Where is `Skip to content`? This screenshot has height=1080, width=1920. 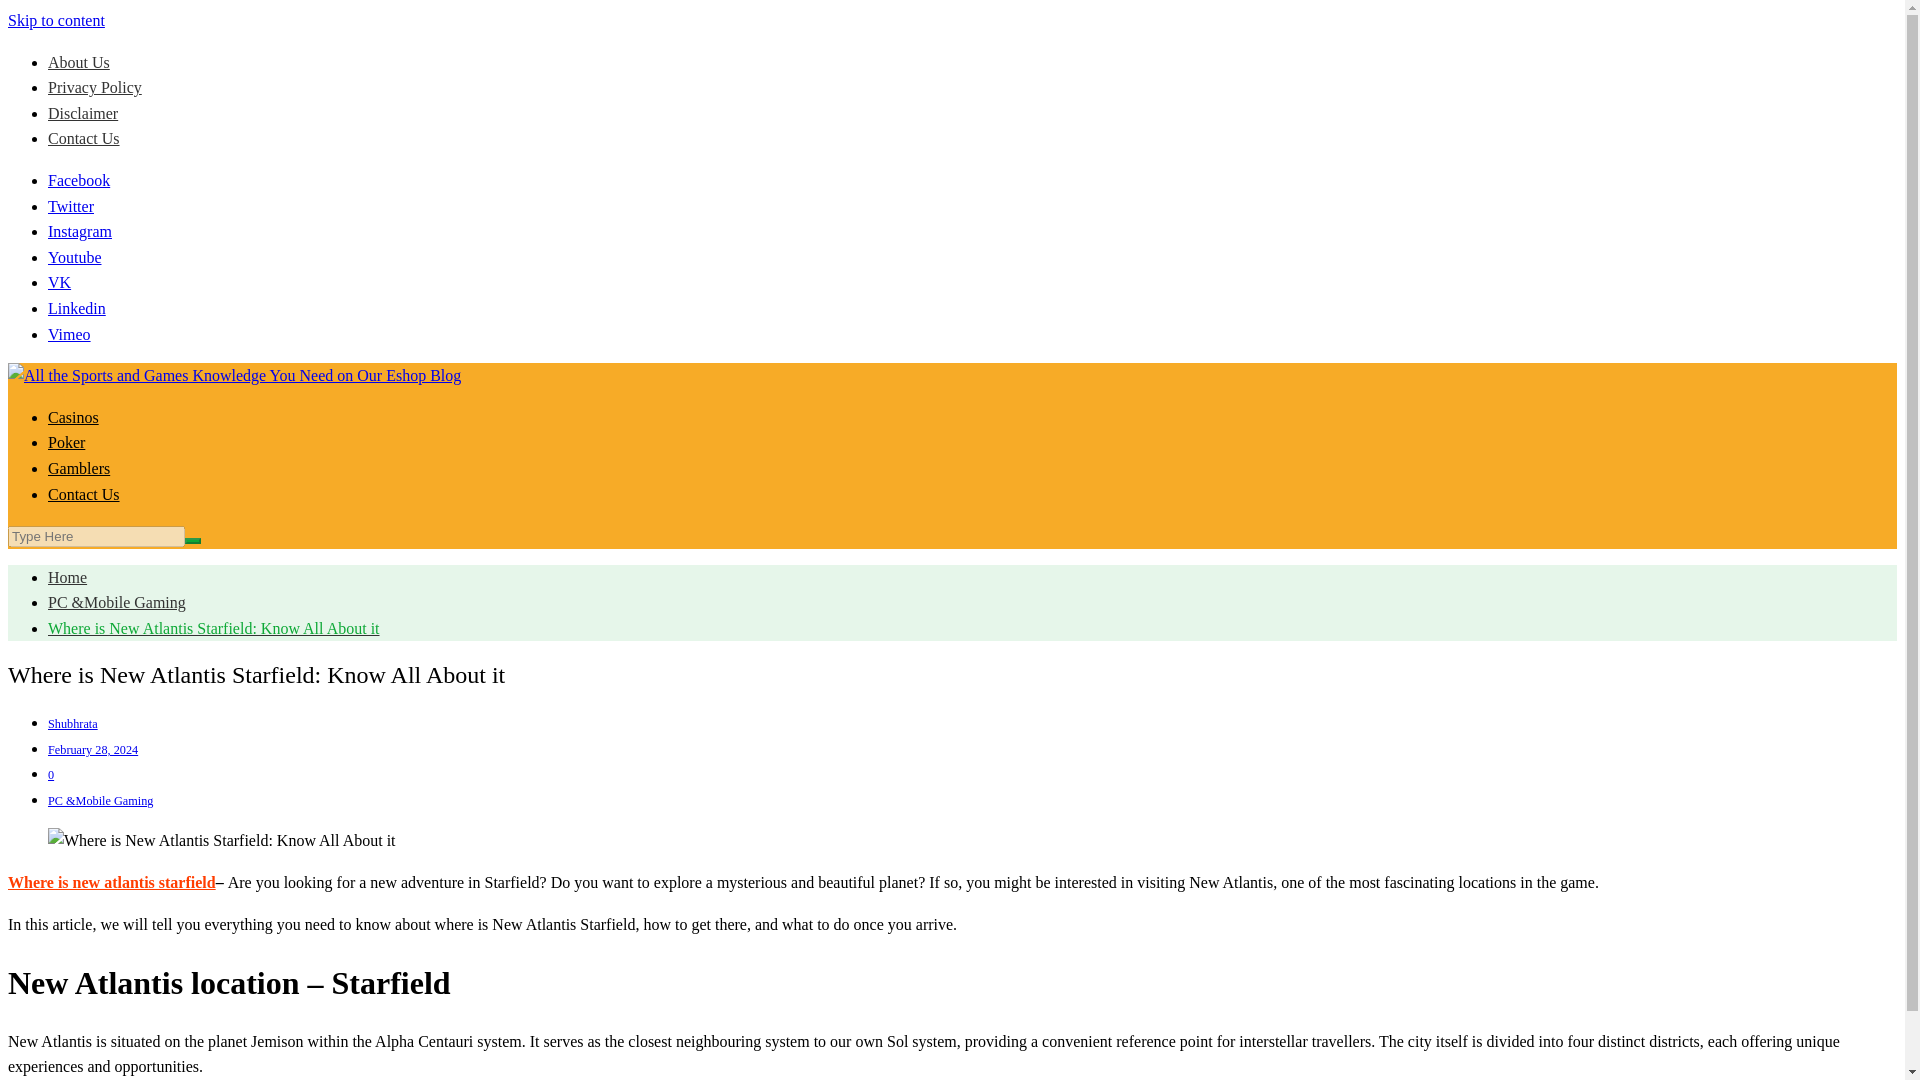 Skip to content is located at coordinates (56, 20).